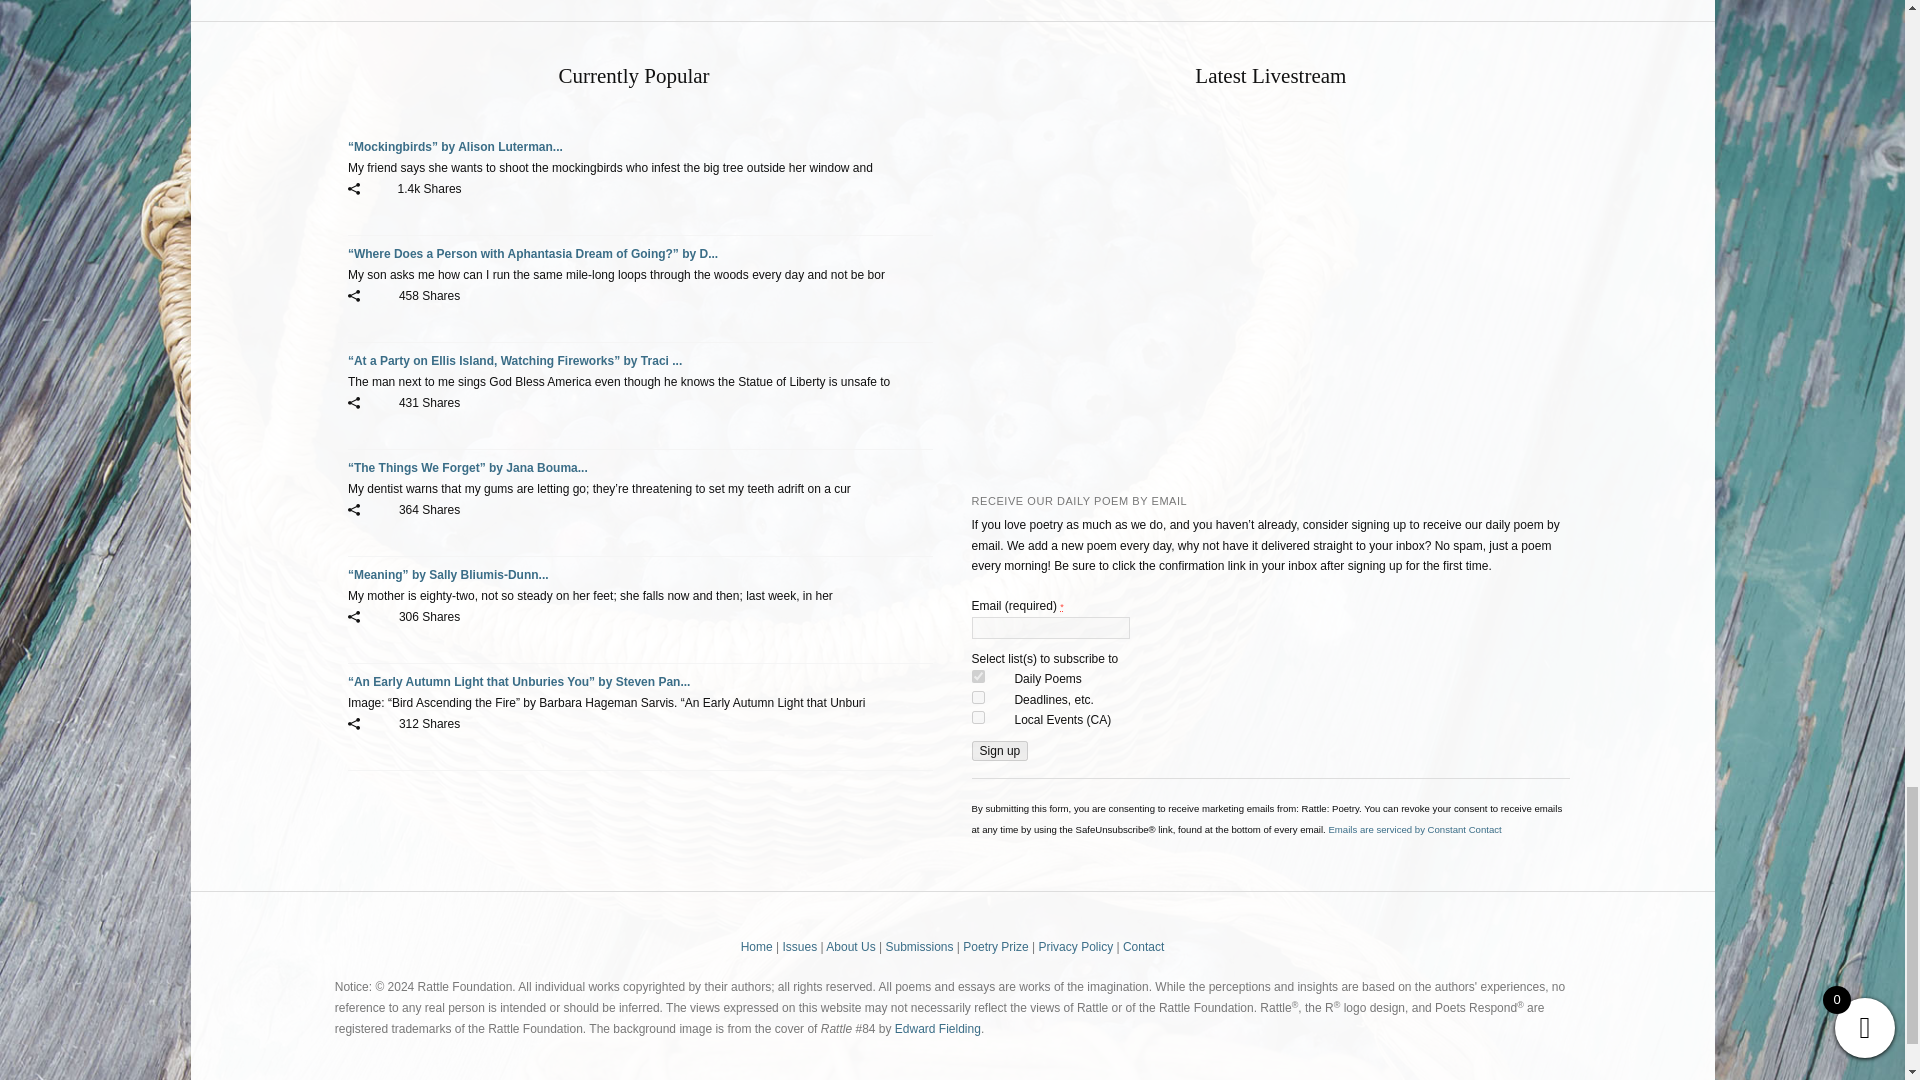 Image resolution: width=1920 pixels, height=1080 pixels. What do you see at coordinates (978, 698) in the screenshot?
I see `986a7eba-a7a1-11ec-8f32-fa163e732e35` at bounding box center [978, 698].